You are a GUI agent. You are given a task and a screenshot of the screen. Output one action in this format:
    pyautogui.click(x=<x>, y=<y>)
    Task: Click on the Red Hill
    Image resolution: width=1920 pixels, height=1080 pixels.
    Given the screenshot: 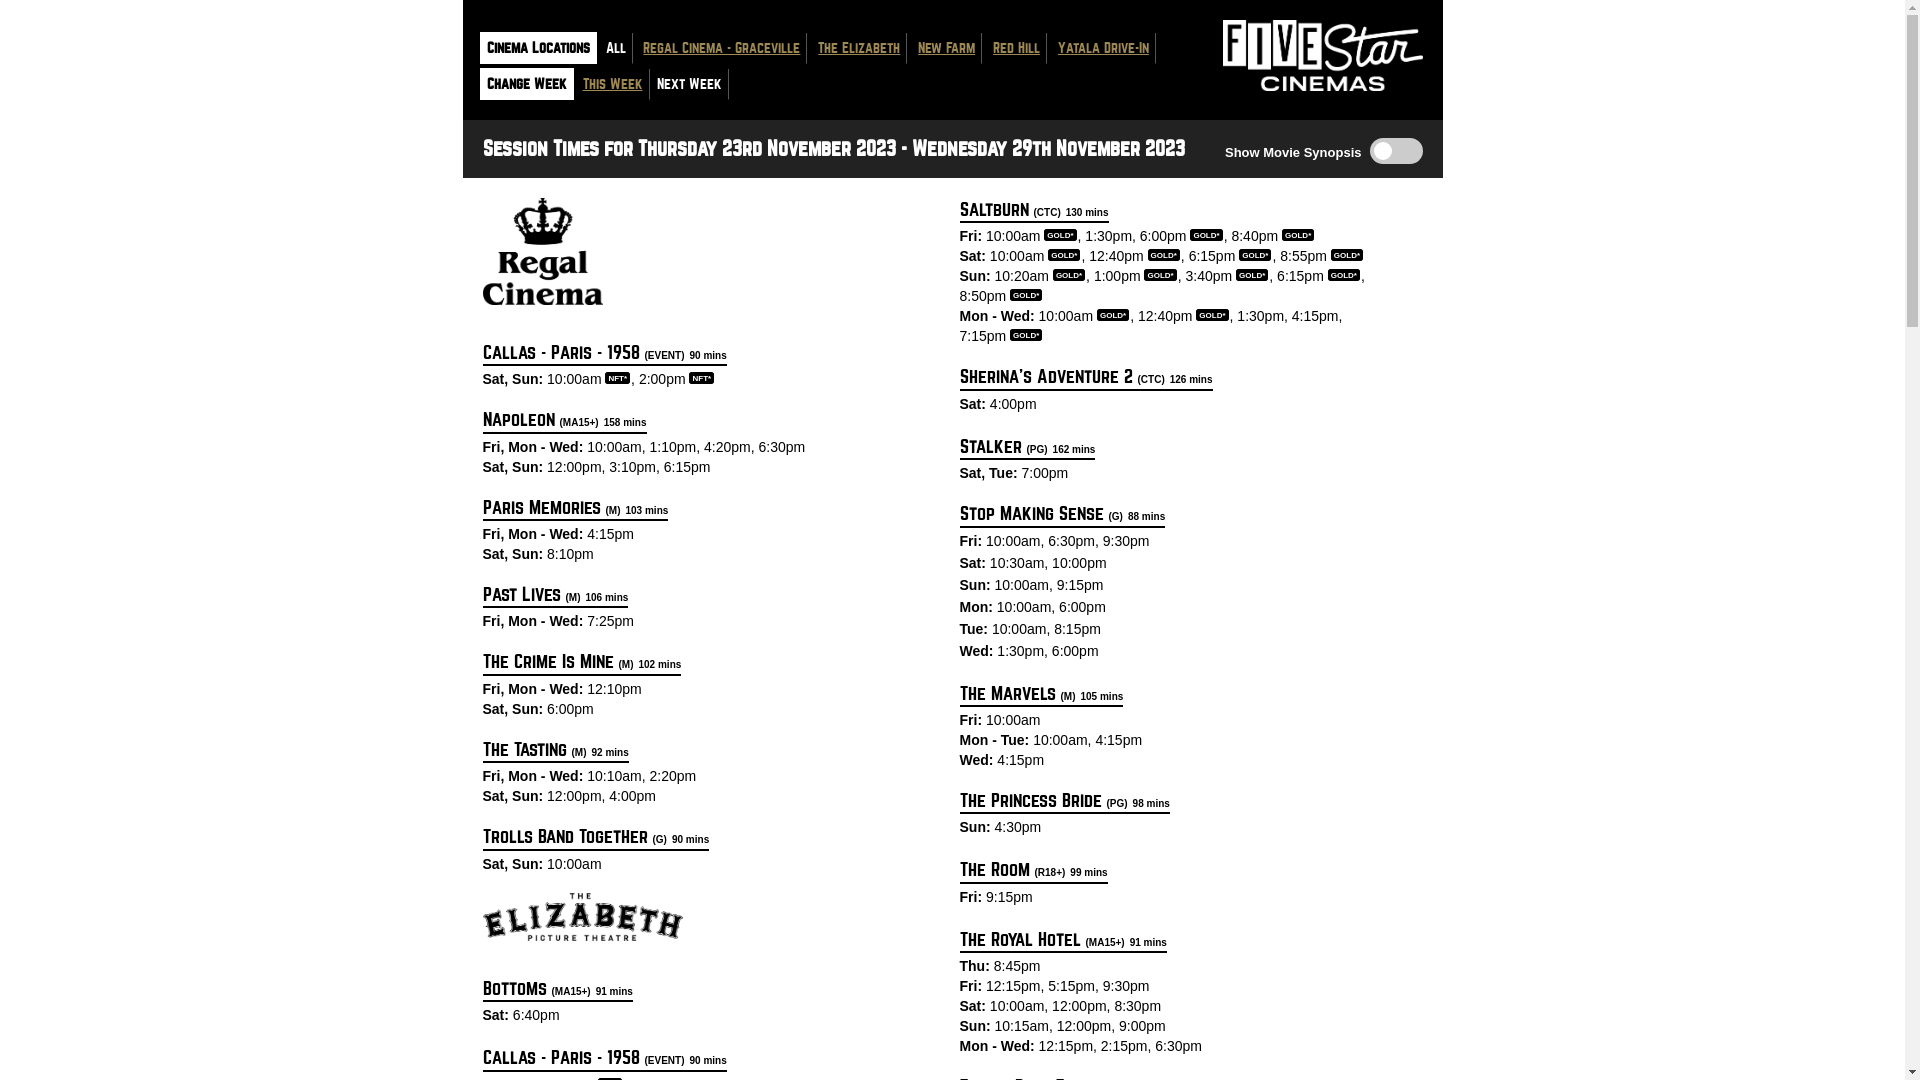 What is the action you would take?
    pyautogui.click(x=1016, y=48)
    